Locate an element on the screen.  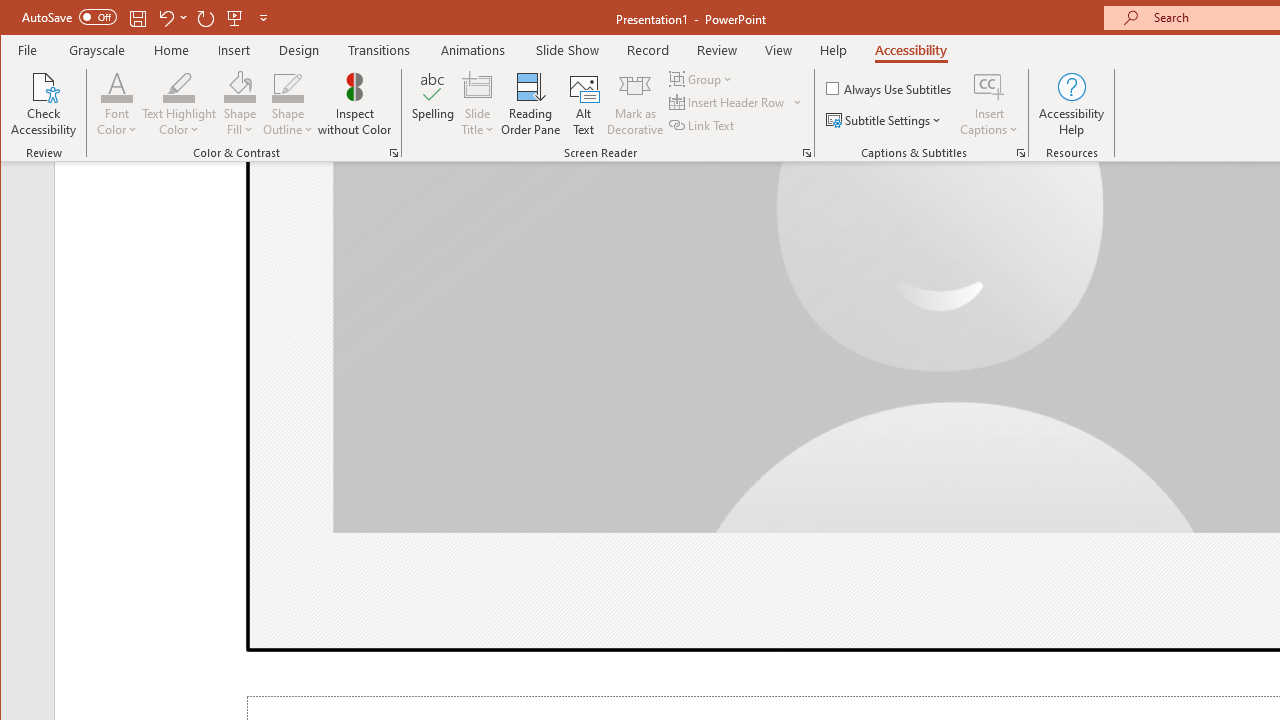
Slide Title is located at coordinates (478, 104).